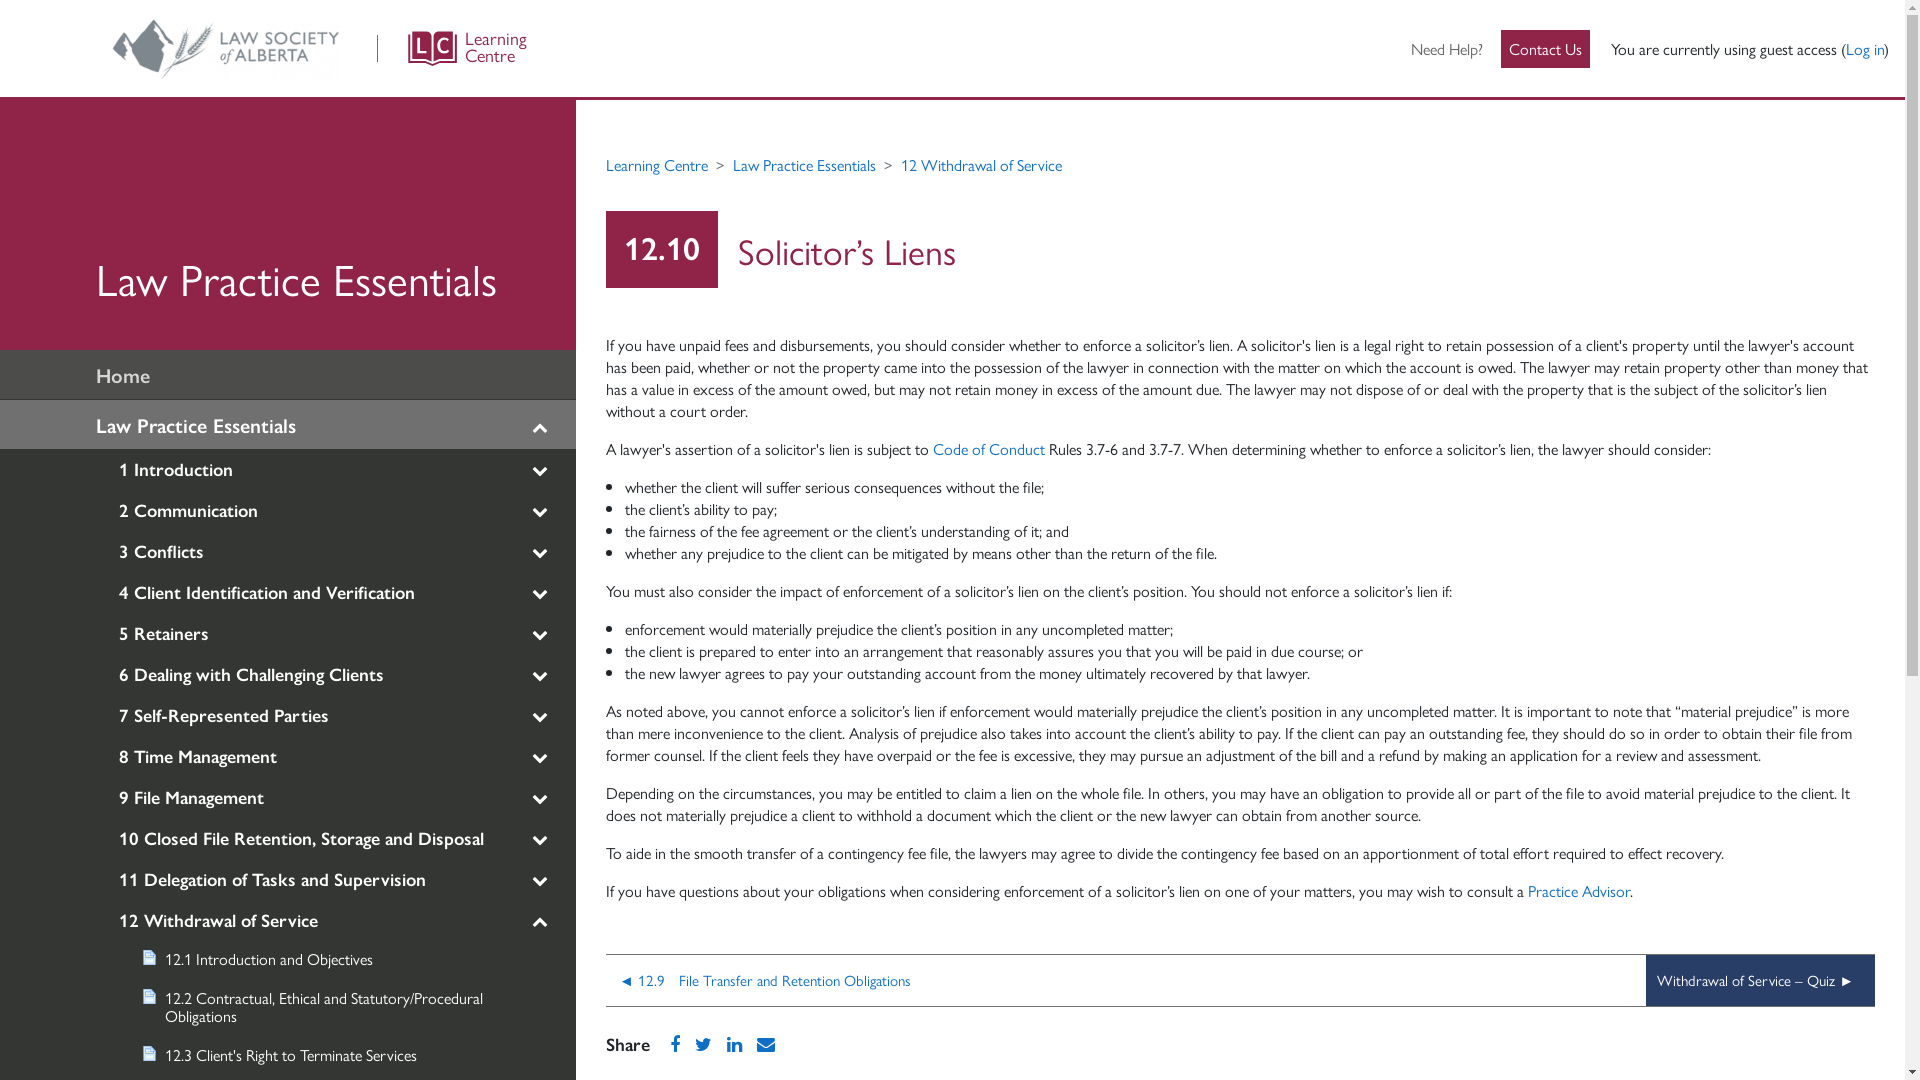 The width and height of the screenshot is (1920, 1080). What do you see at coordinates (288, 424) in the screenshot?
I see `Law Practice Essentials` at bounding box center [288, 424].